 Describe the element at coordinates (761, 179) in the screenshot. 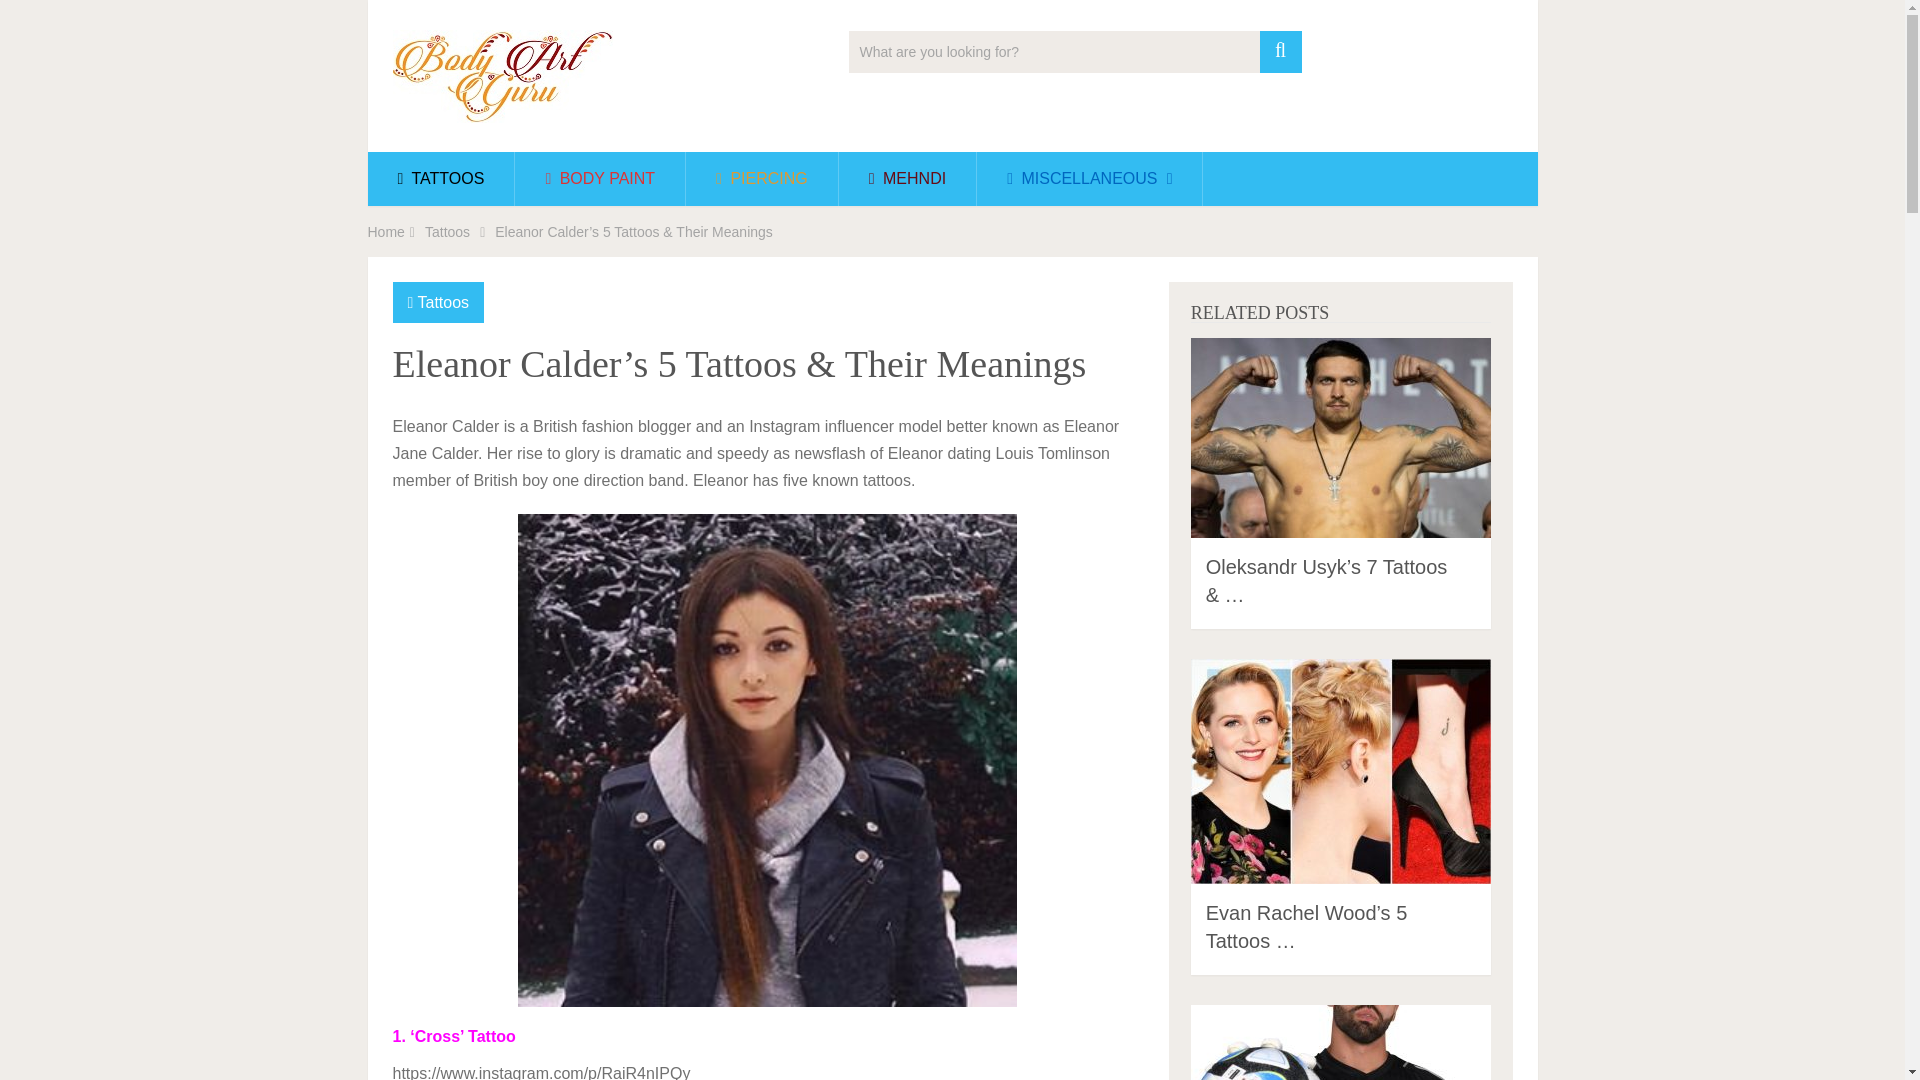

I see `PIERCING` at that location.